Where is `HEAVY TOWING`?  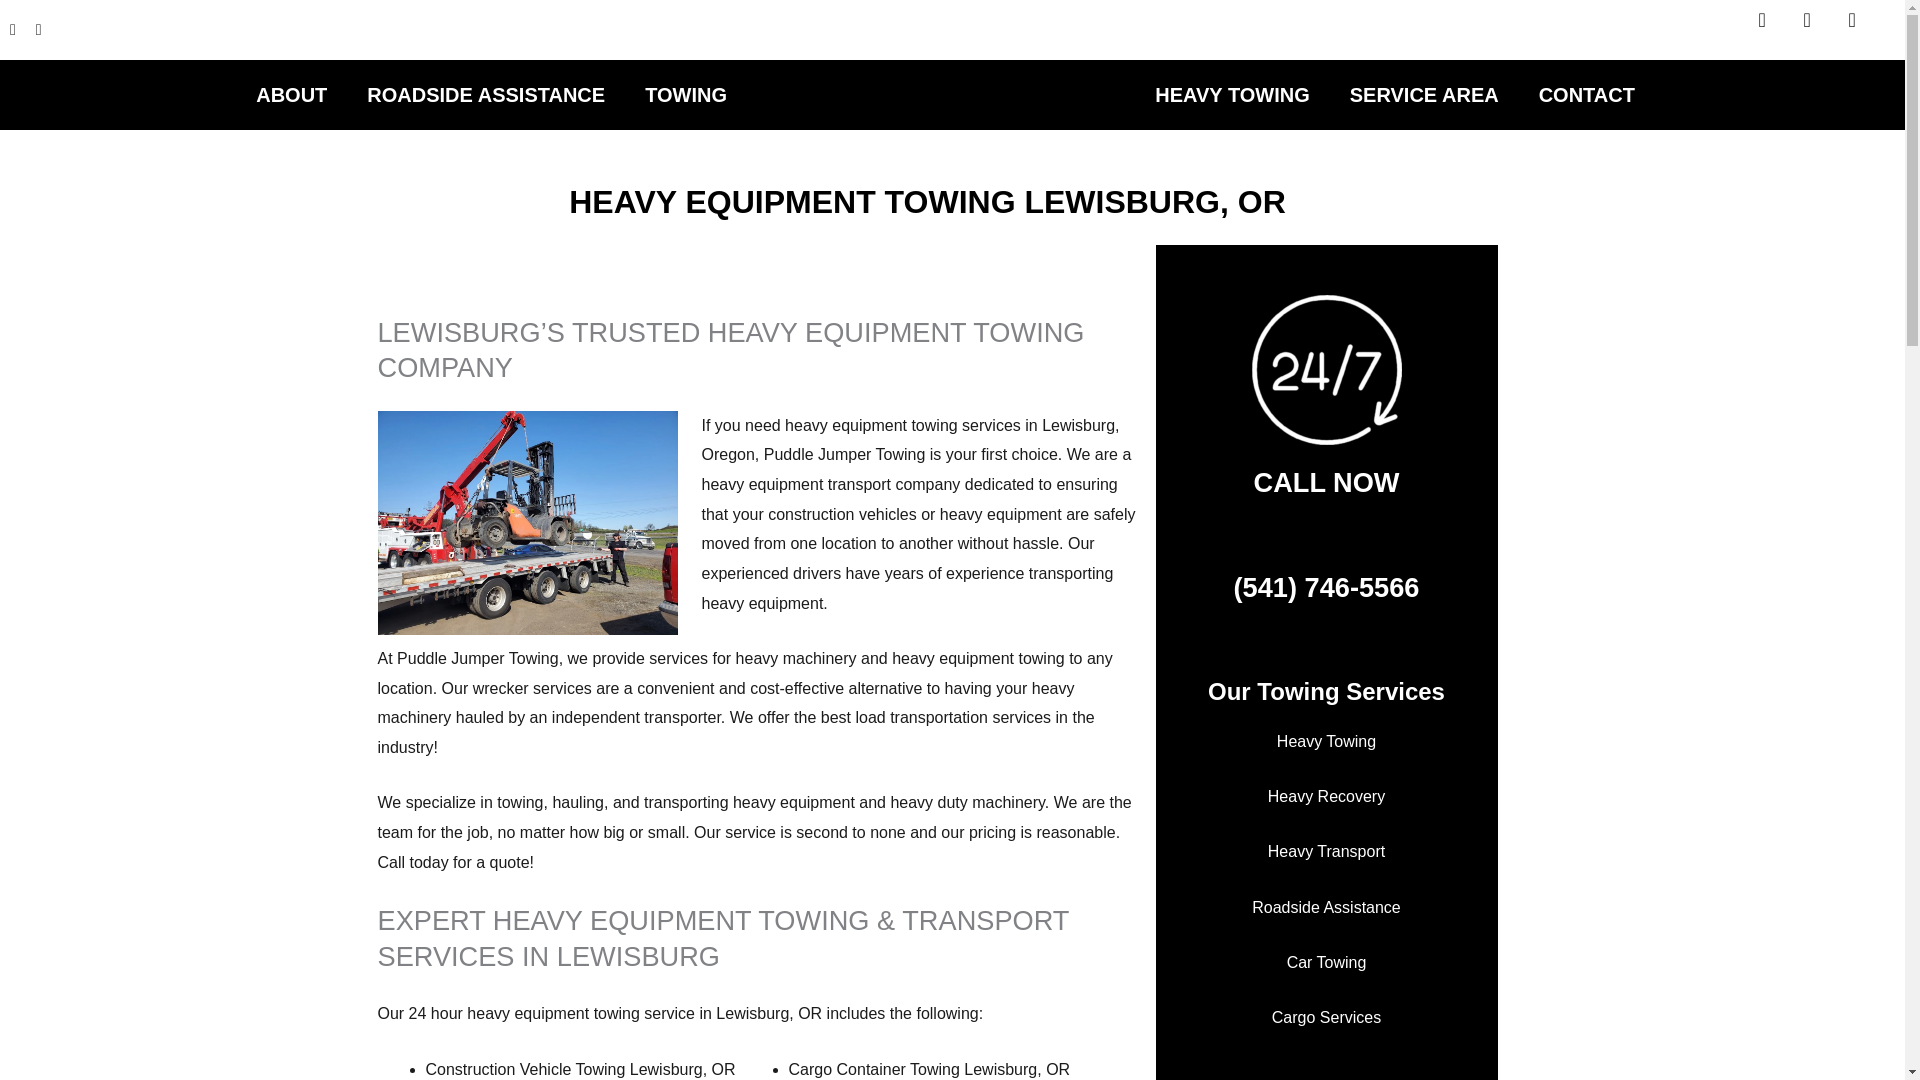 HEAVY TOWING is located at coordinates (1237, 94).